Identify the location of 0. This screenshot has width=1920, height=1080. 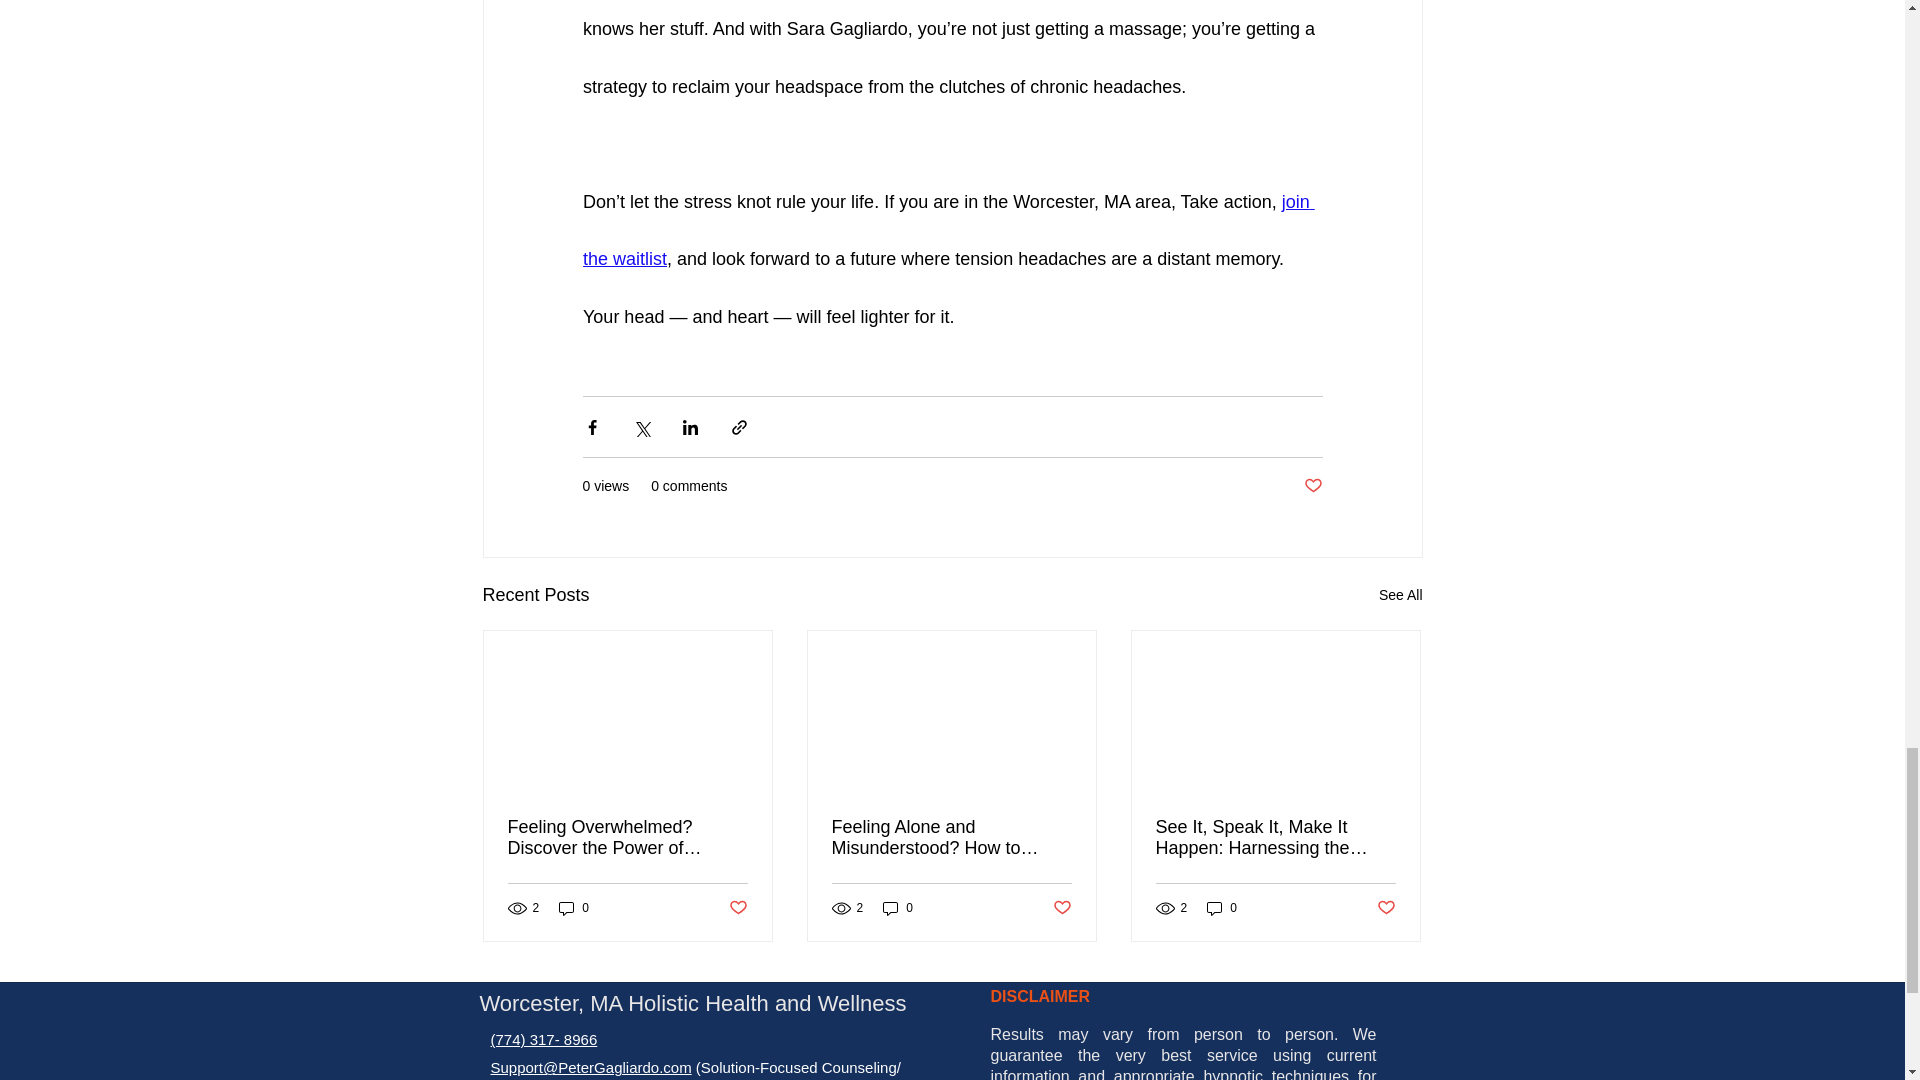
(898, 908).